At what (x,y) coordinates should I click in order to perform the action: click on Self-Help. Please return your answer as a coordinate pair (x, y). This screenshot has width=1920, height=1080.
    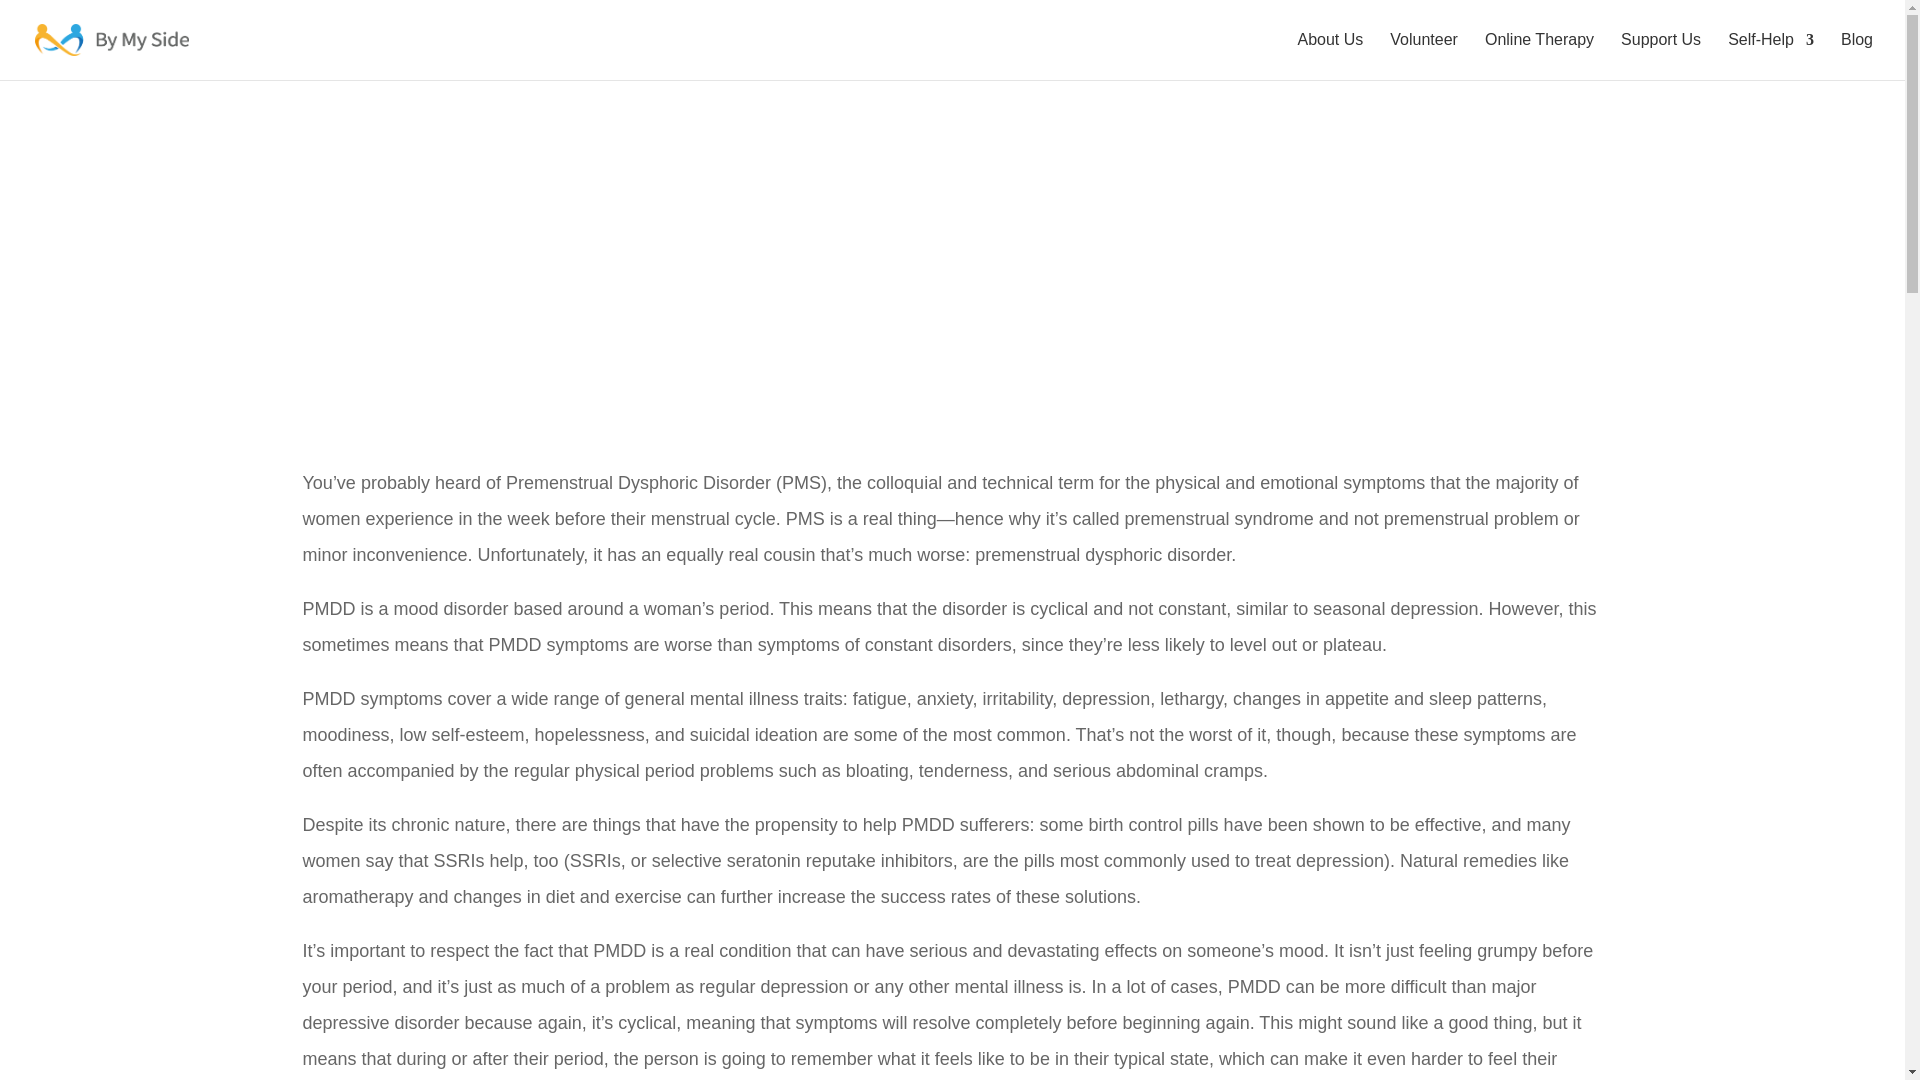
    Looking at the image, I should click on (1771, 56).